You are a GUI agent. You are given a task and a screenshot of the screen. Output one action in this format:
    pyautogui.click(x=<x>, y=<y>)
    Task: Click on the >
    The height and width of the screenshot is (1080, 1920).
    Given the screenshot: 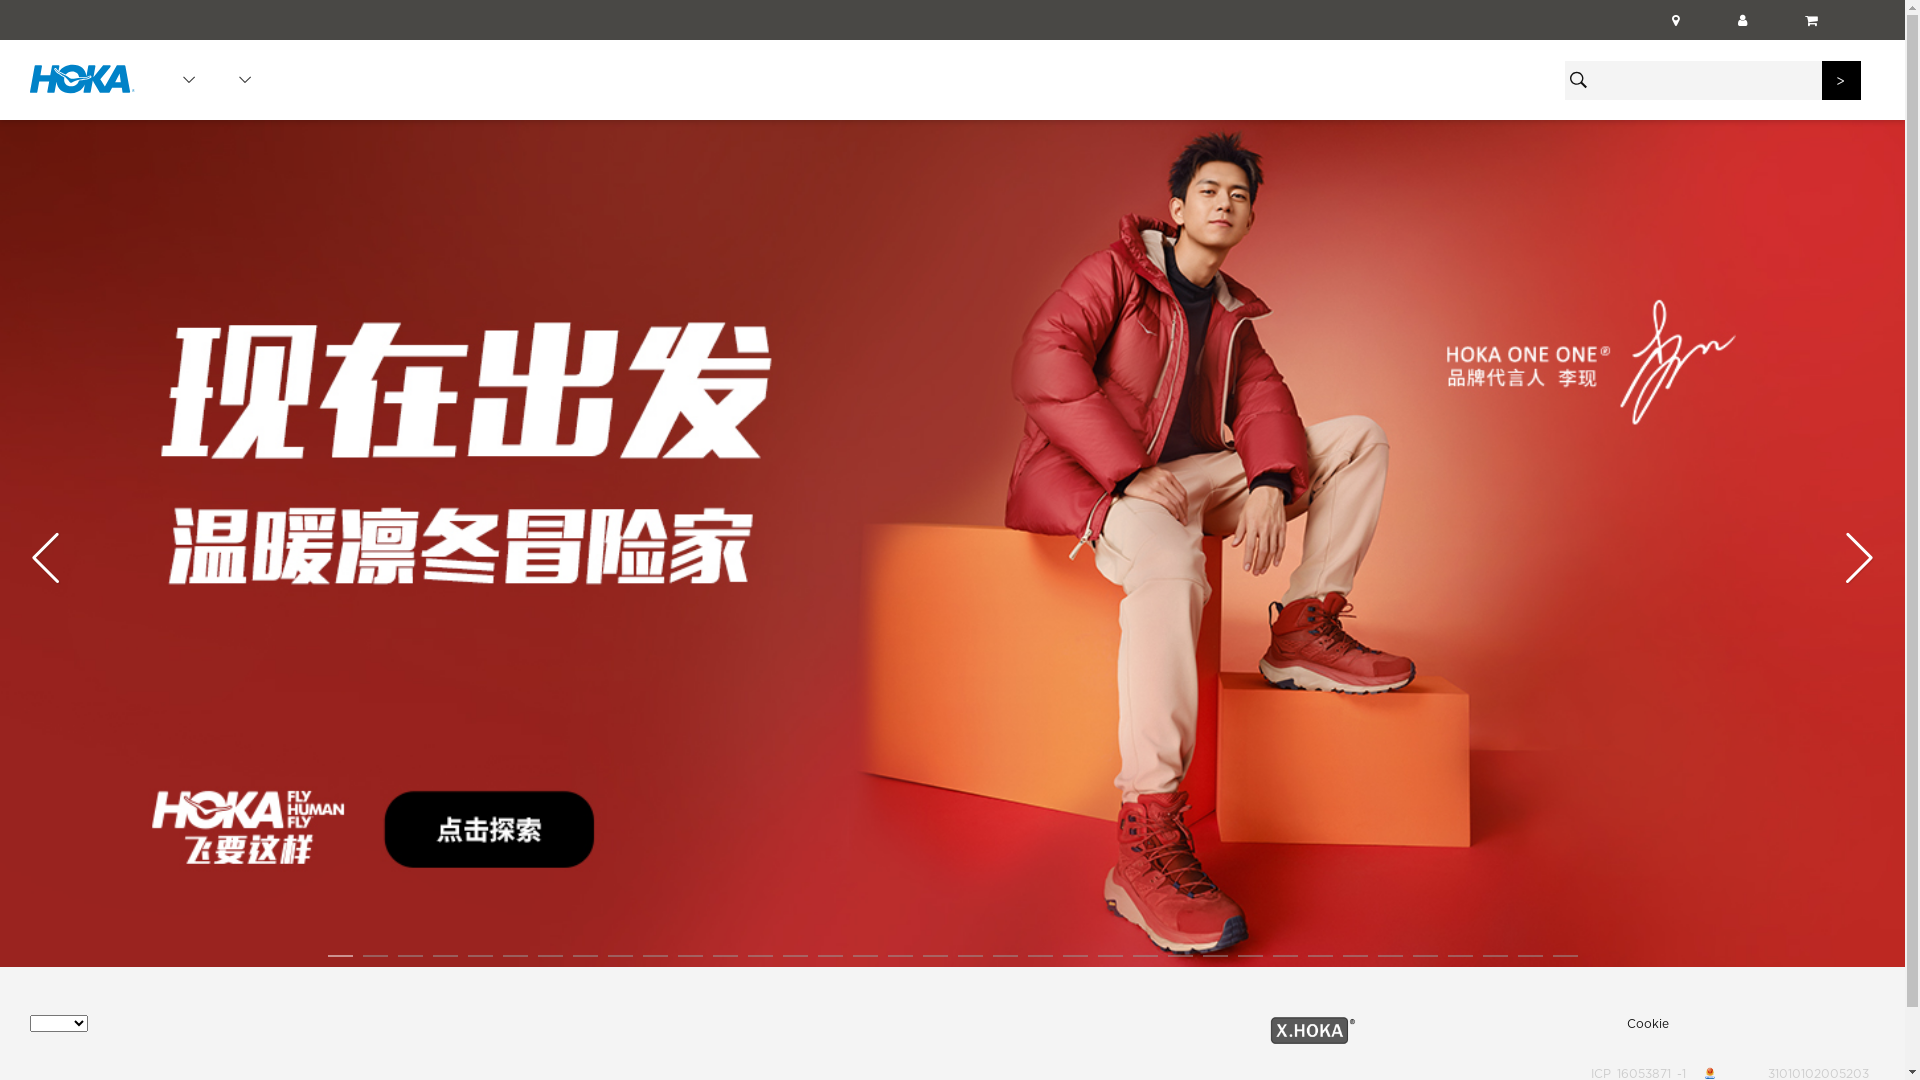 What is the action you would take?
    pyautogui.click(x=1842, y=80)
    